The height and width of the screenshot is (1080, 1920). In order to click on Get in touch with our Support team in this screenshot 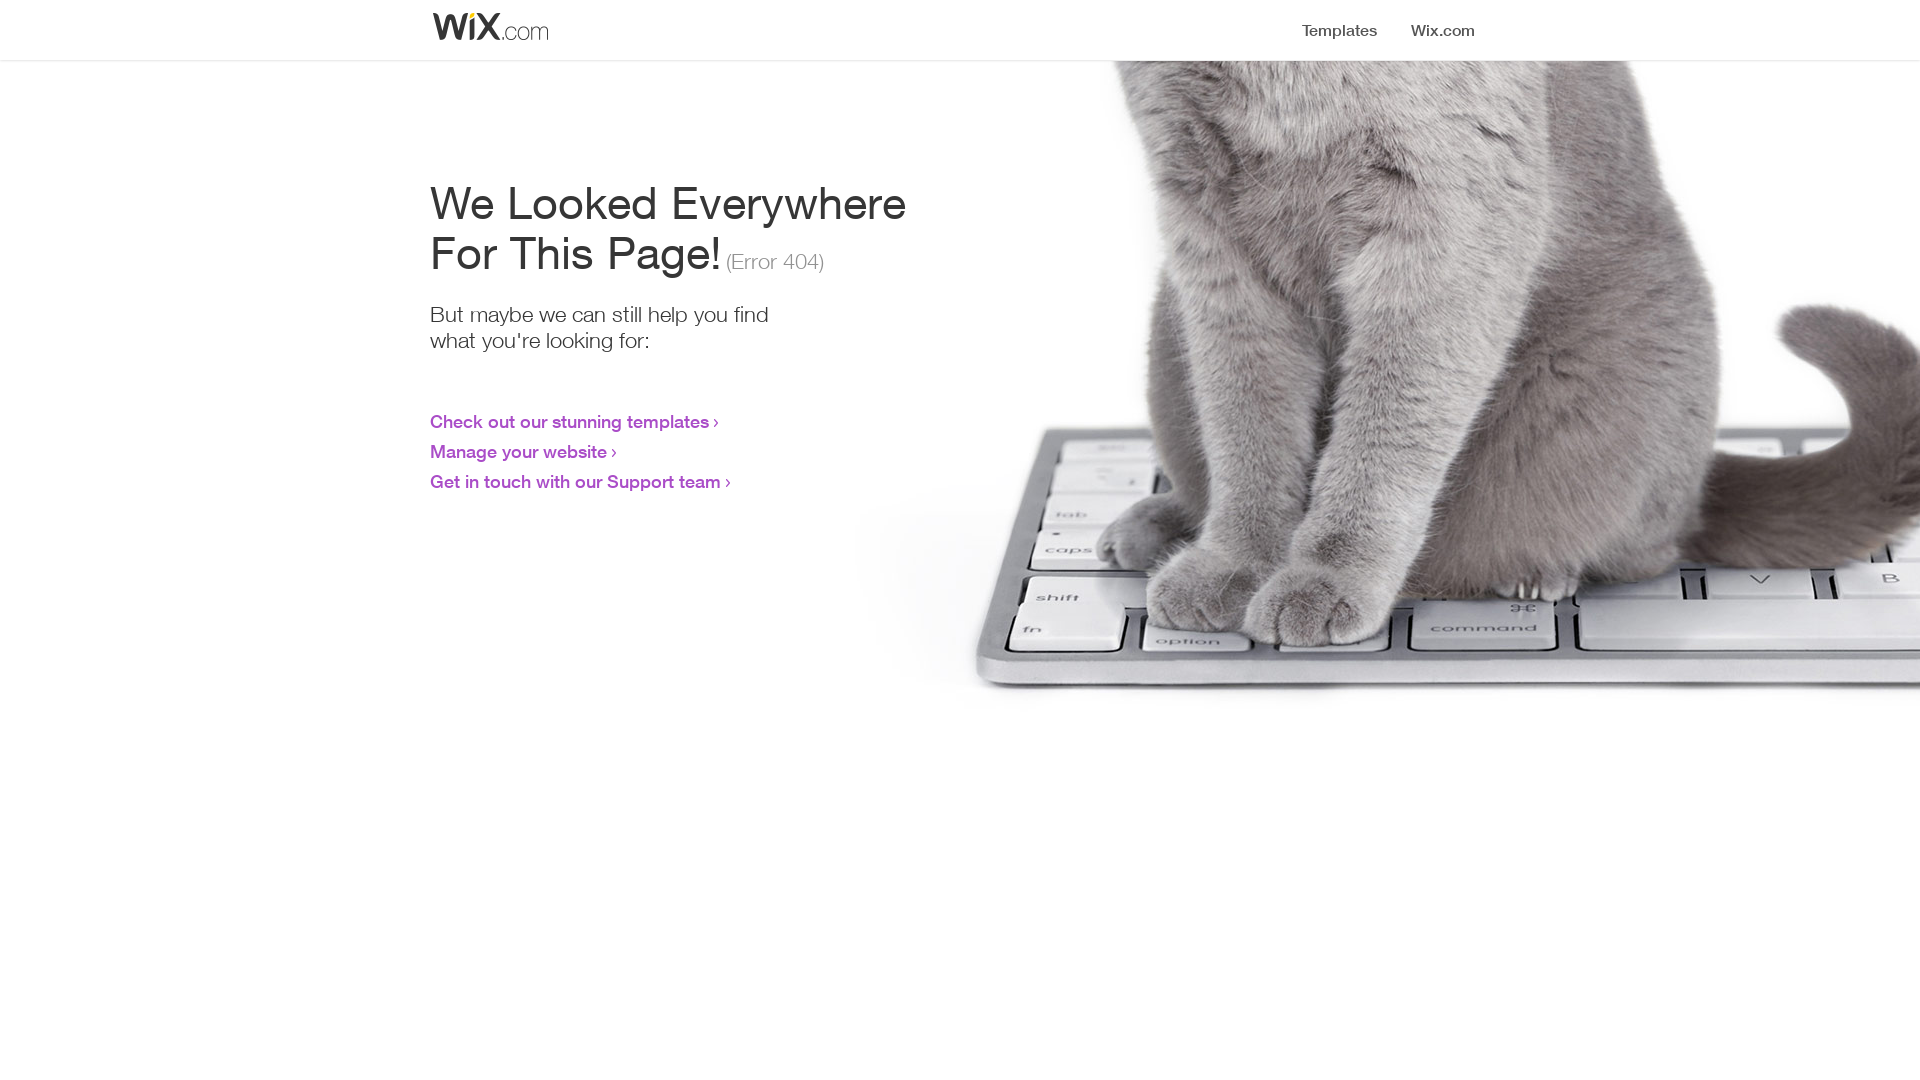, I will do `click(576, 481)`.